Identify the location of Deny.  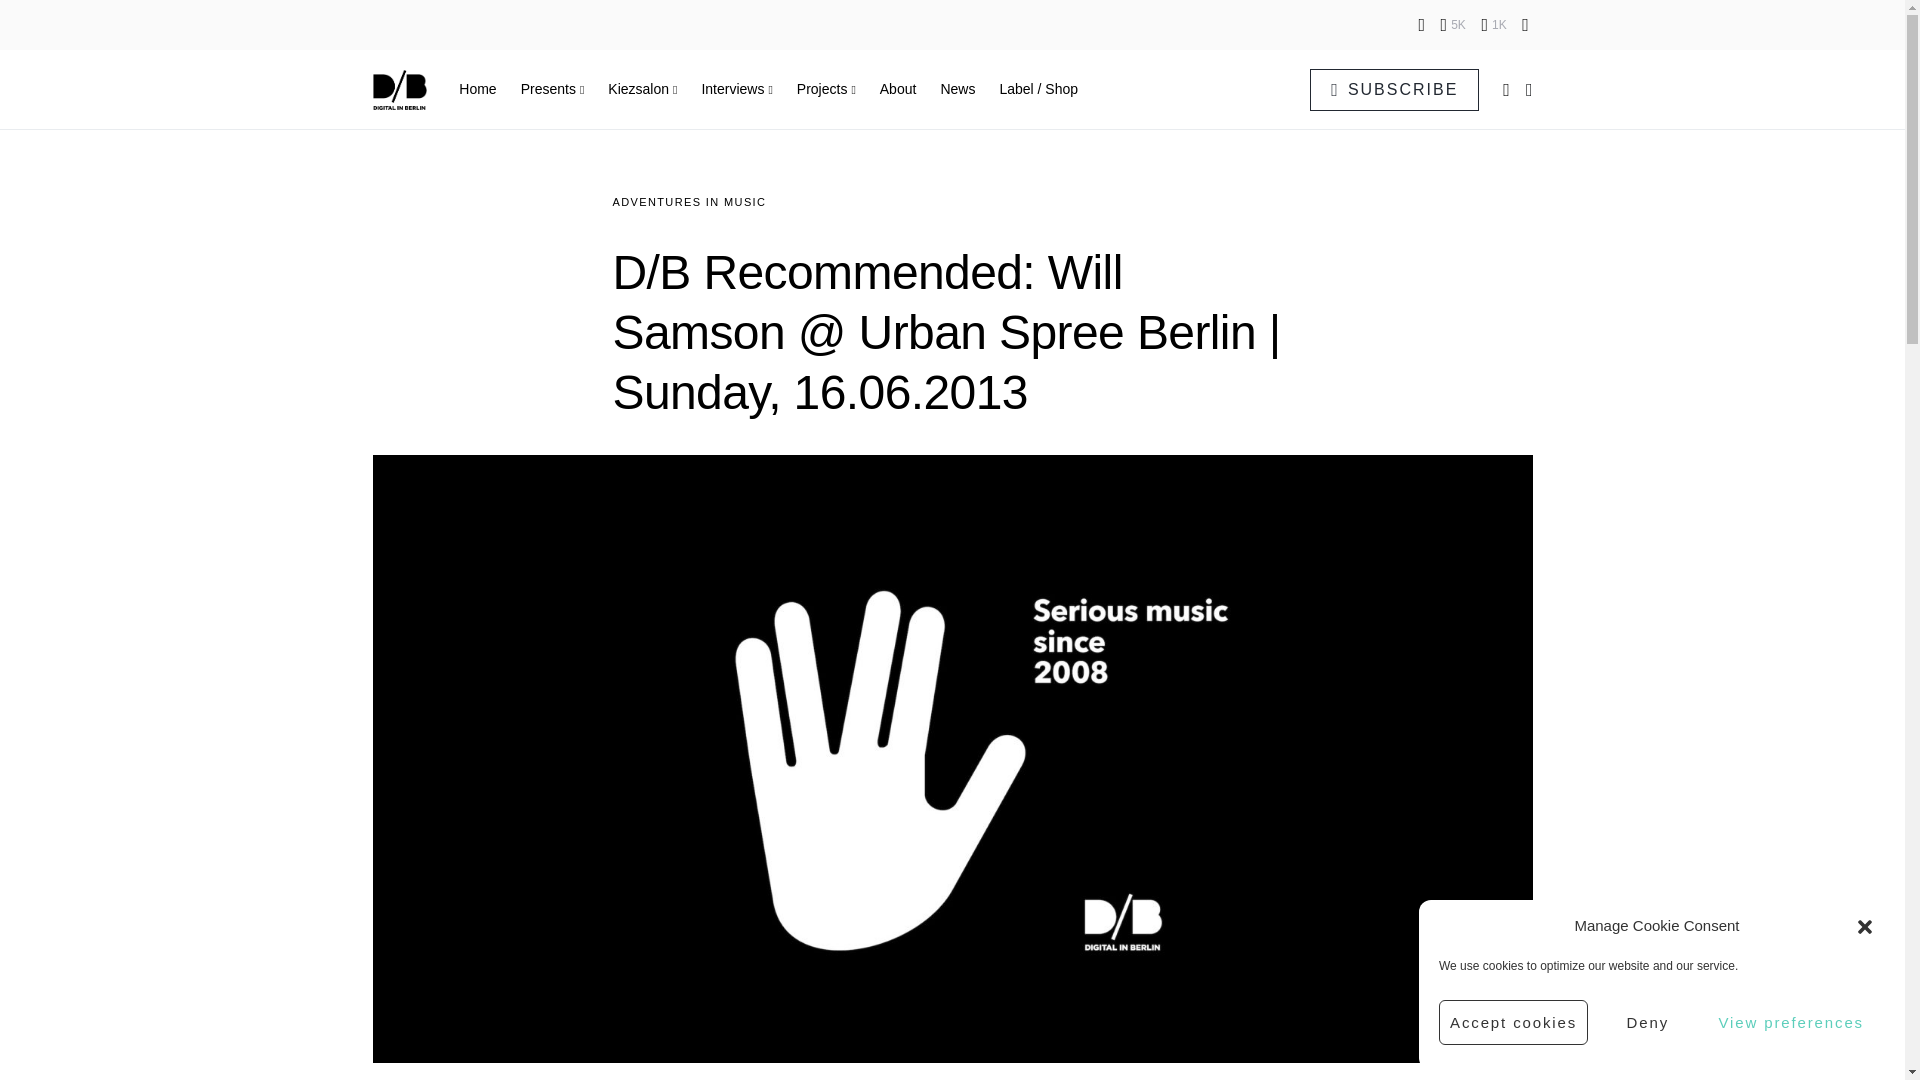
(1647, 1022).